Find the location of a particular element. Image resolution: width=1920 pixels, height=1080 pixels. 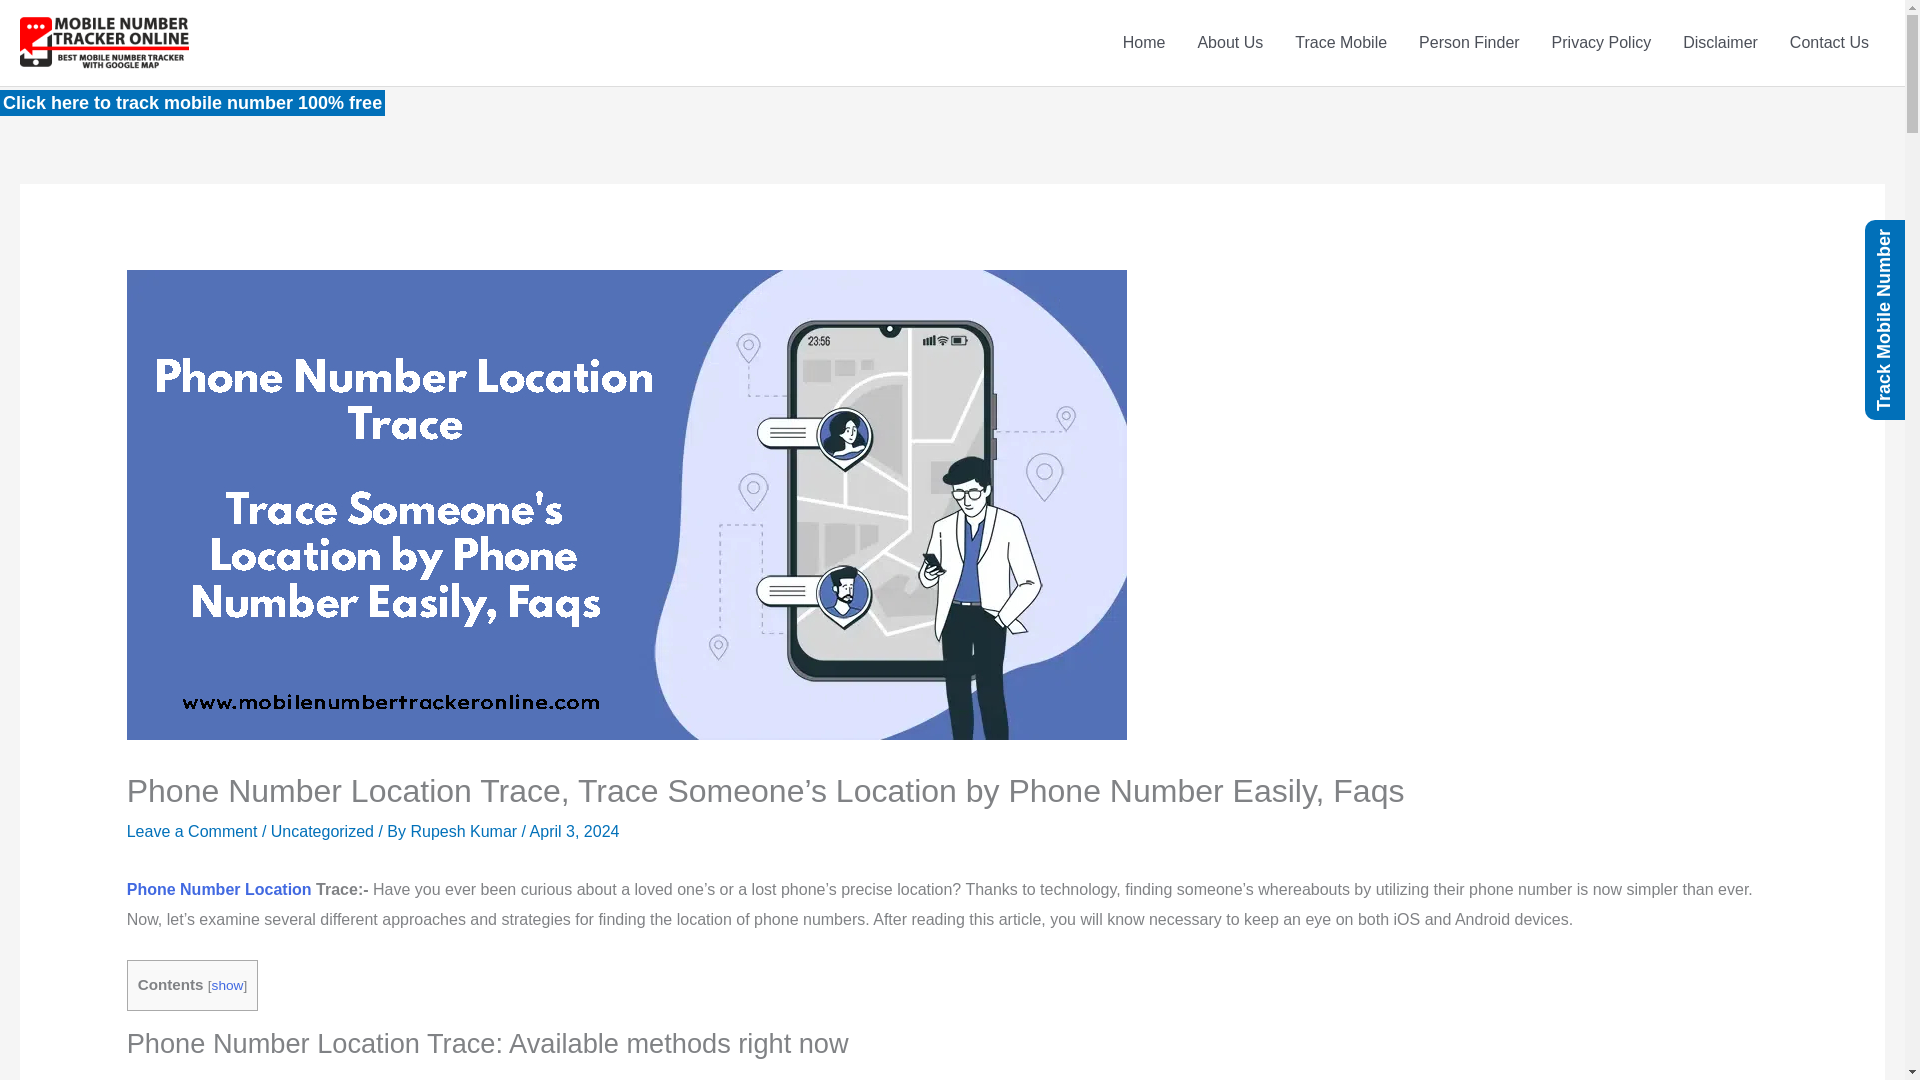

About Us is located at coordinates (1229, 43).